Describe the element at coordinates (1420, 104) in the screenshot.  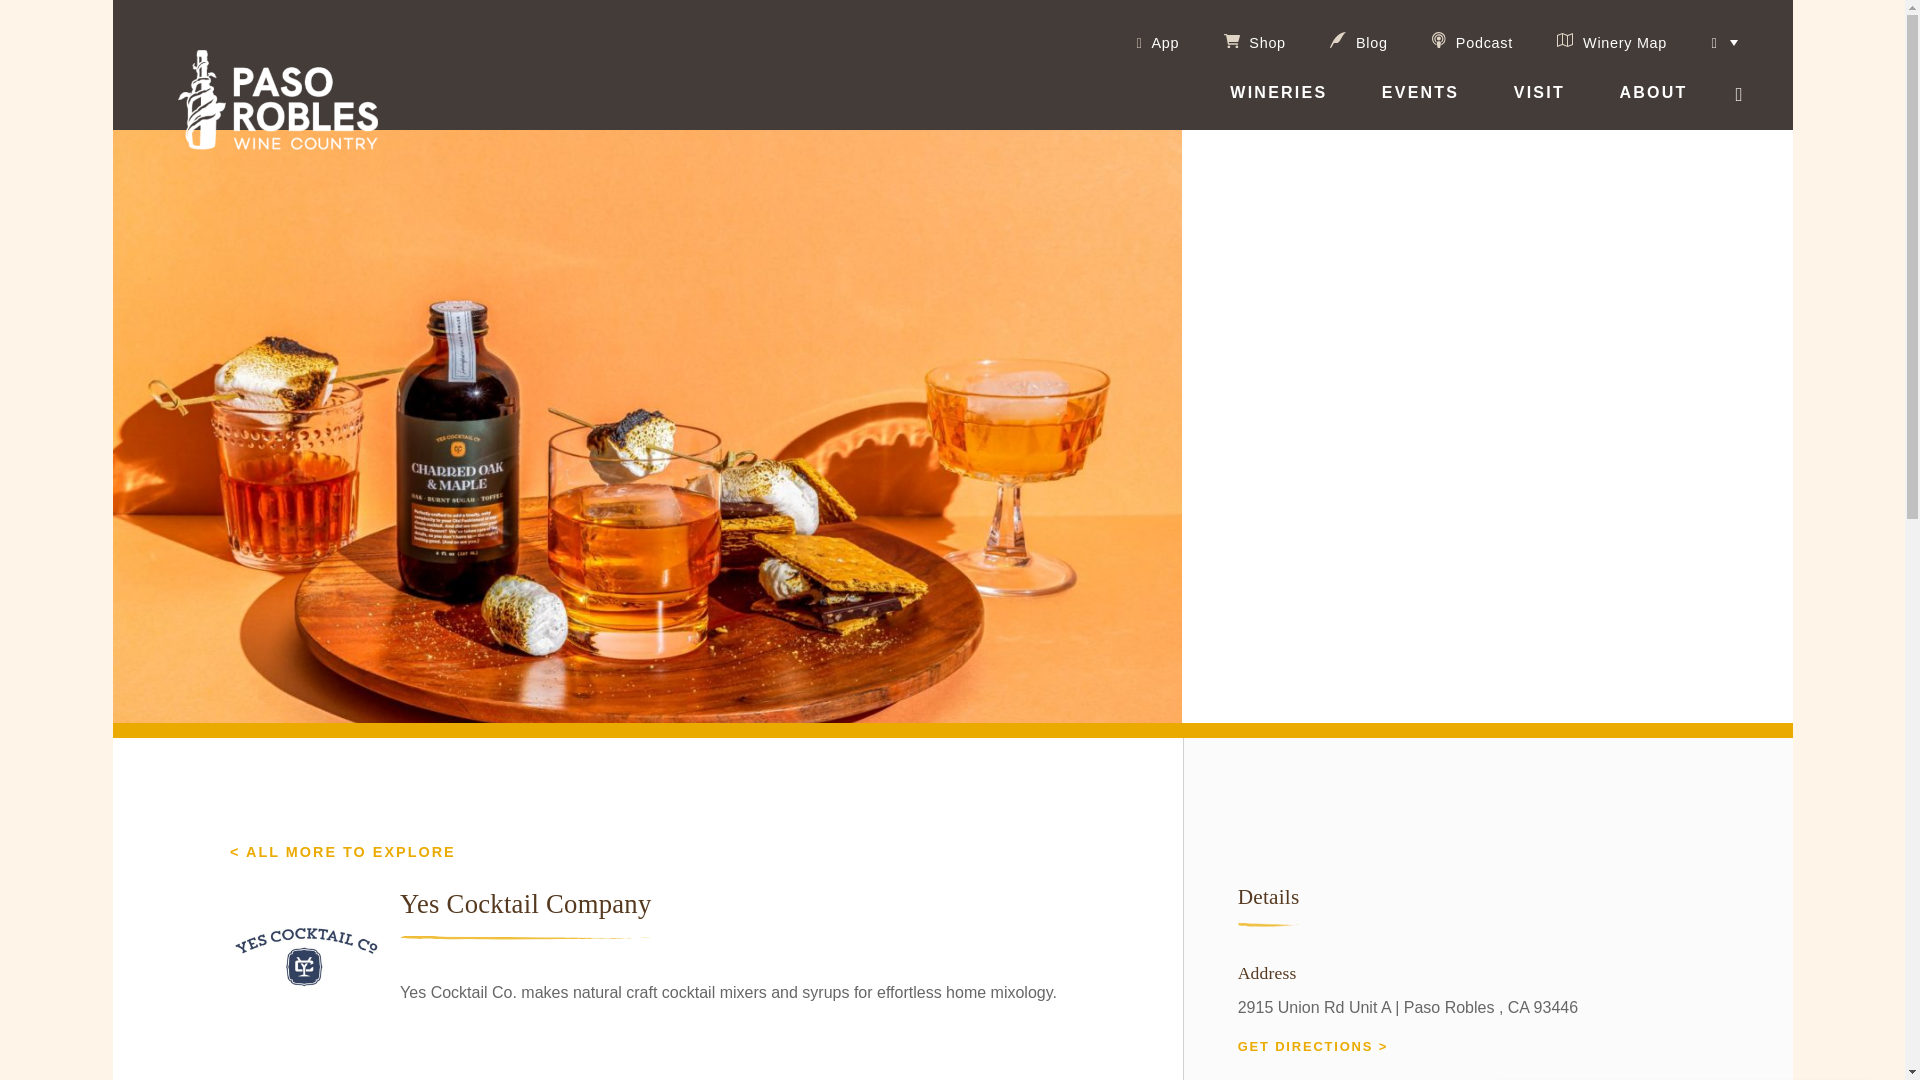
I see `EVENTS` at that location.